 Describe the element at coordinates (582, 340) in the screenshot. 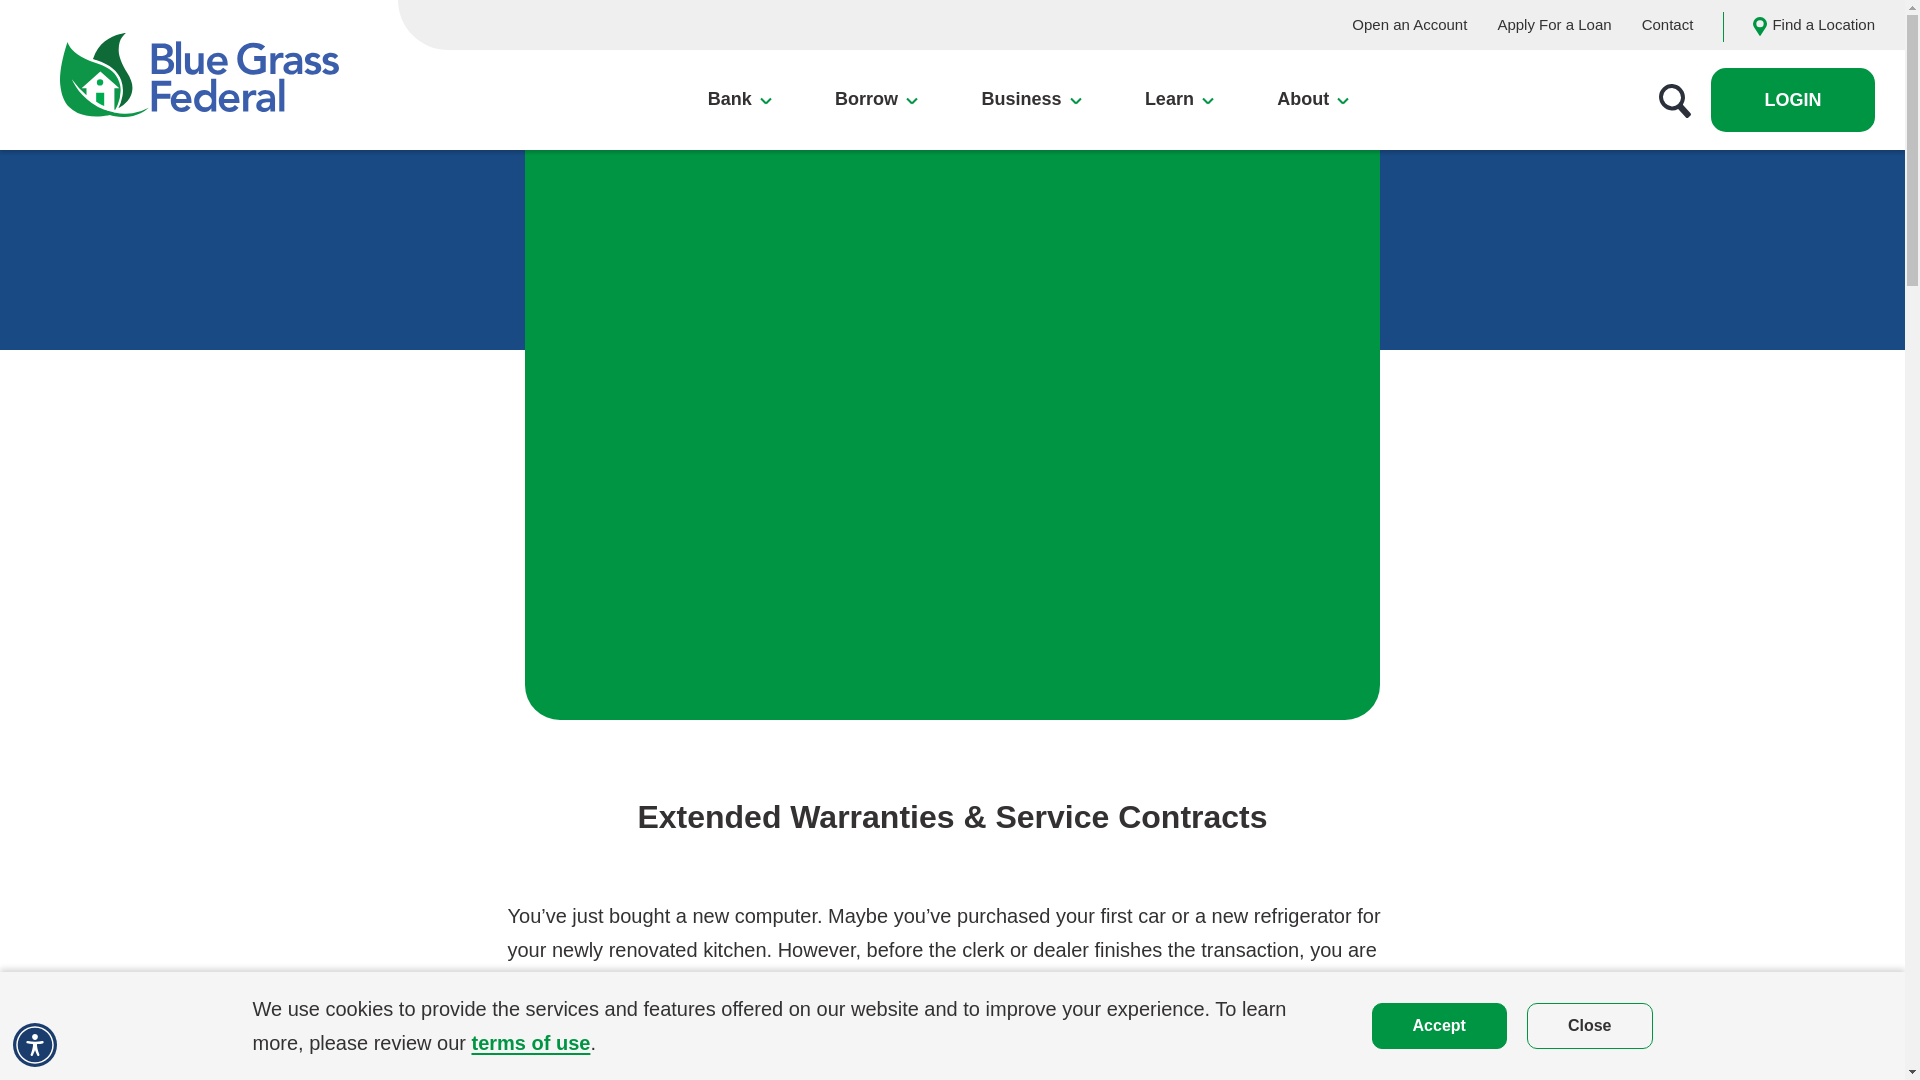

I see `Visit Us` at that location.